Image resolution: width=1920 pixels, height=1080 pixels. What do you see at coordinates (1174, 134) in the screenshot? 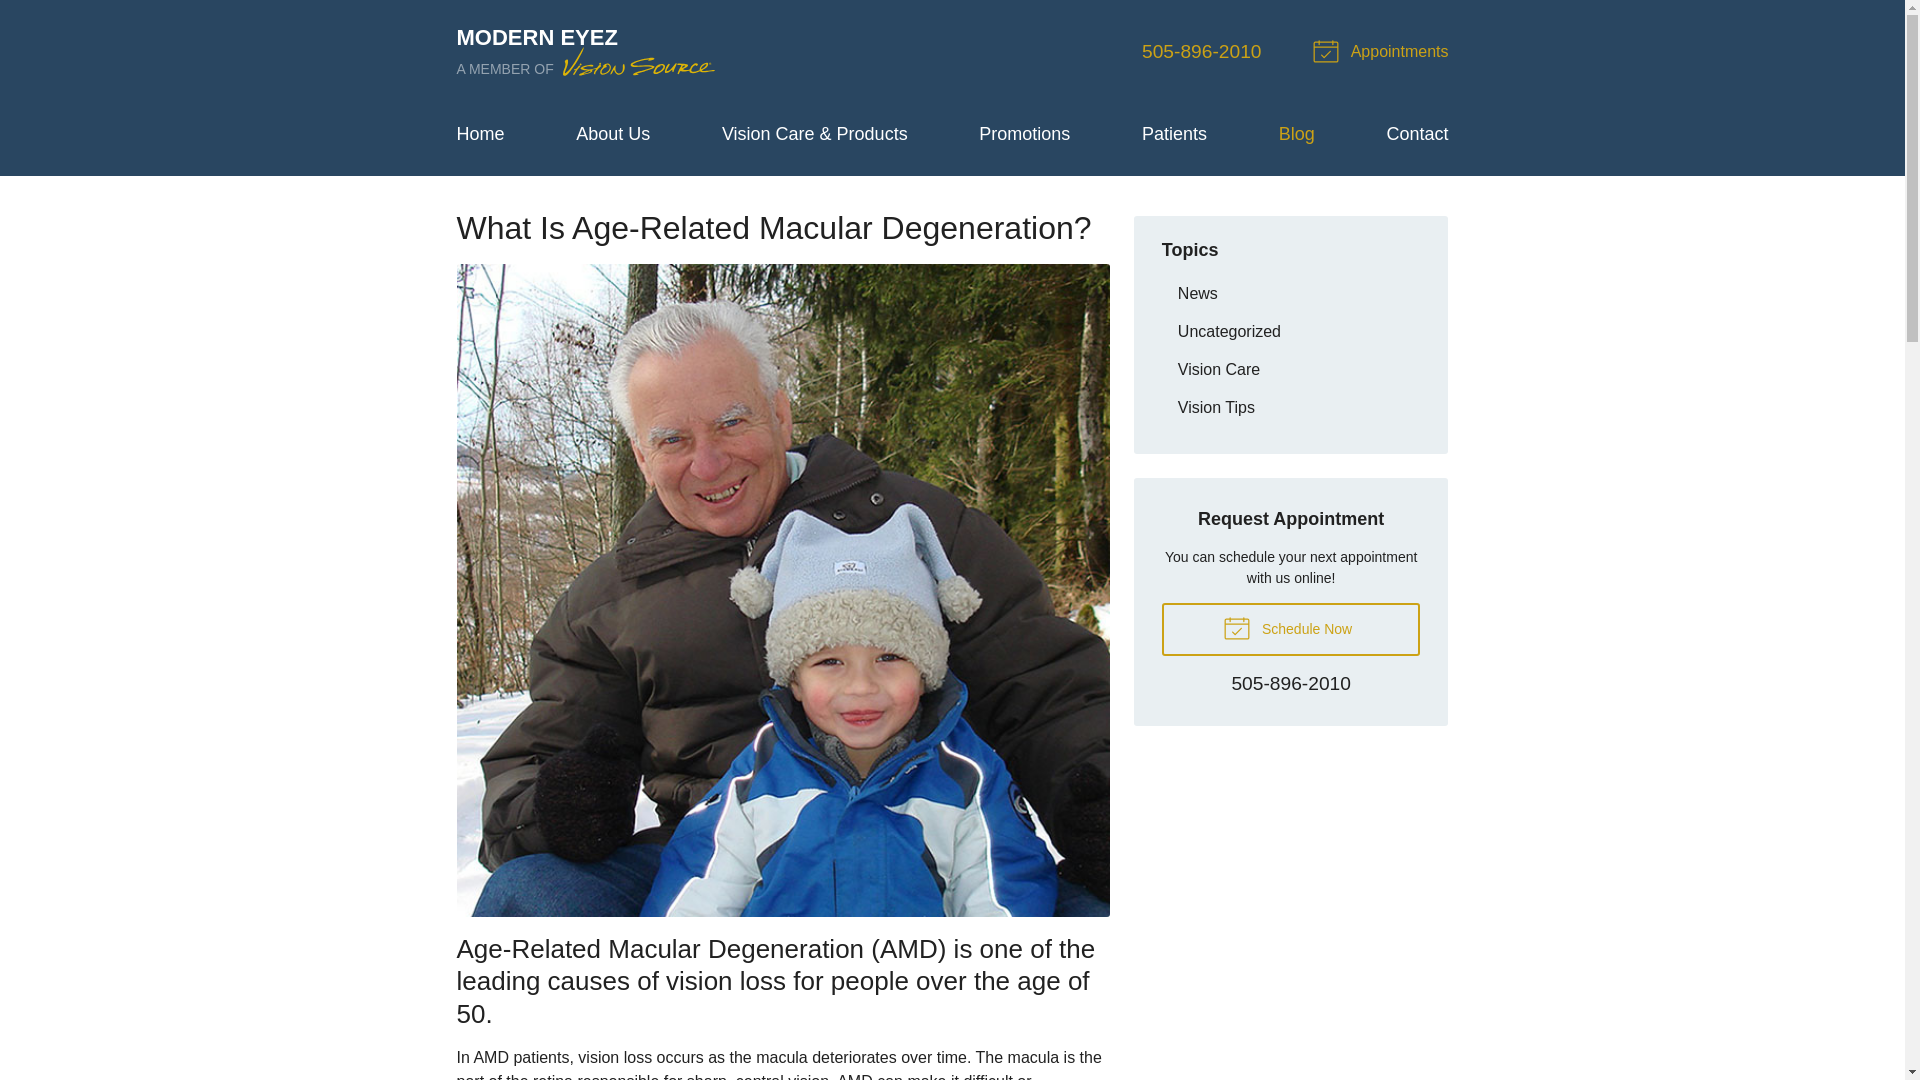
I see `Schedule Now` at bounding box center [1174, 134].